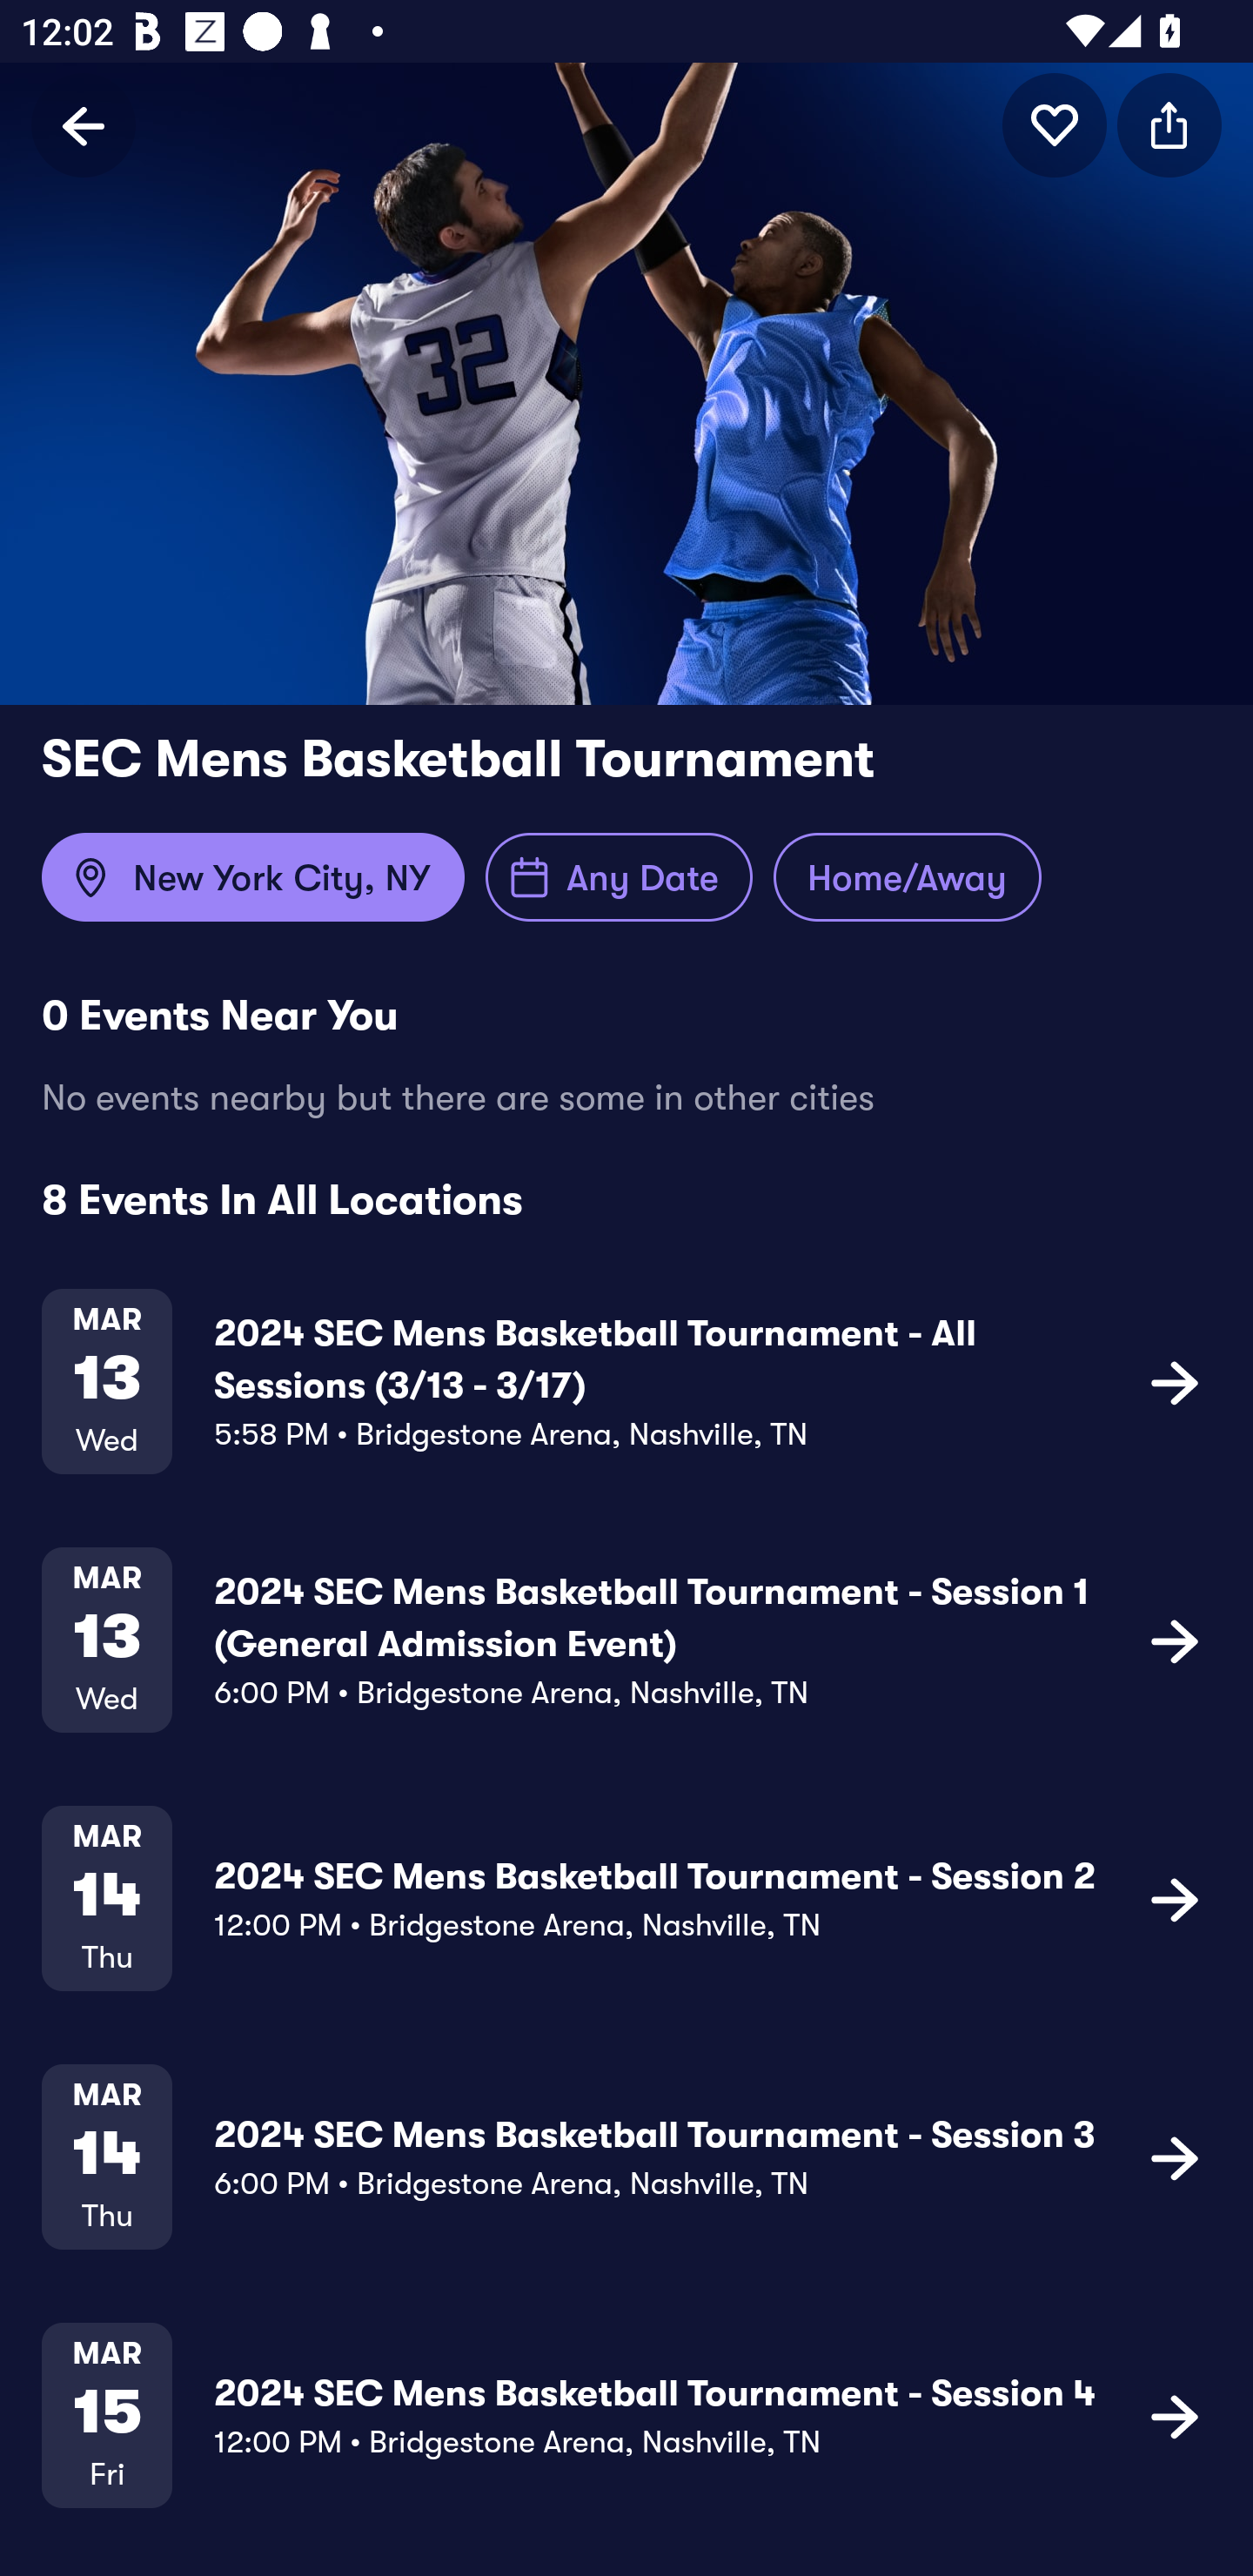 This screenshot has width=1253, height=2576. I want to click on Back, so click(84, 124).